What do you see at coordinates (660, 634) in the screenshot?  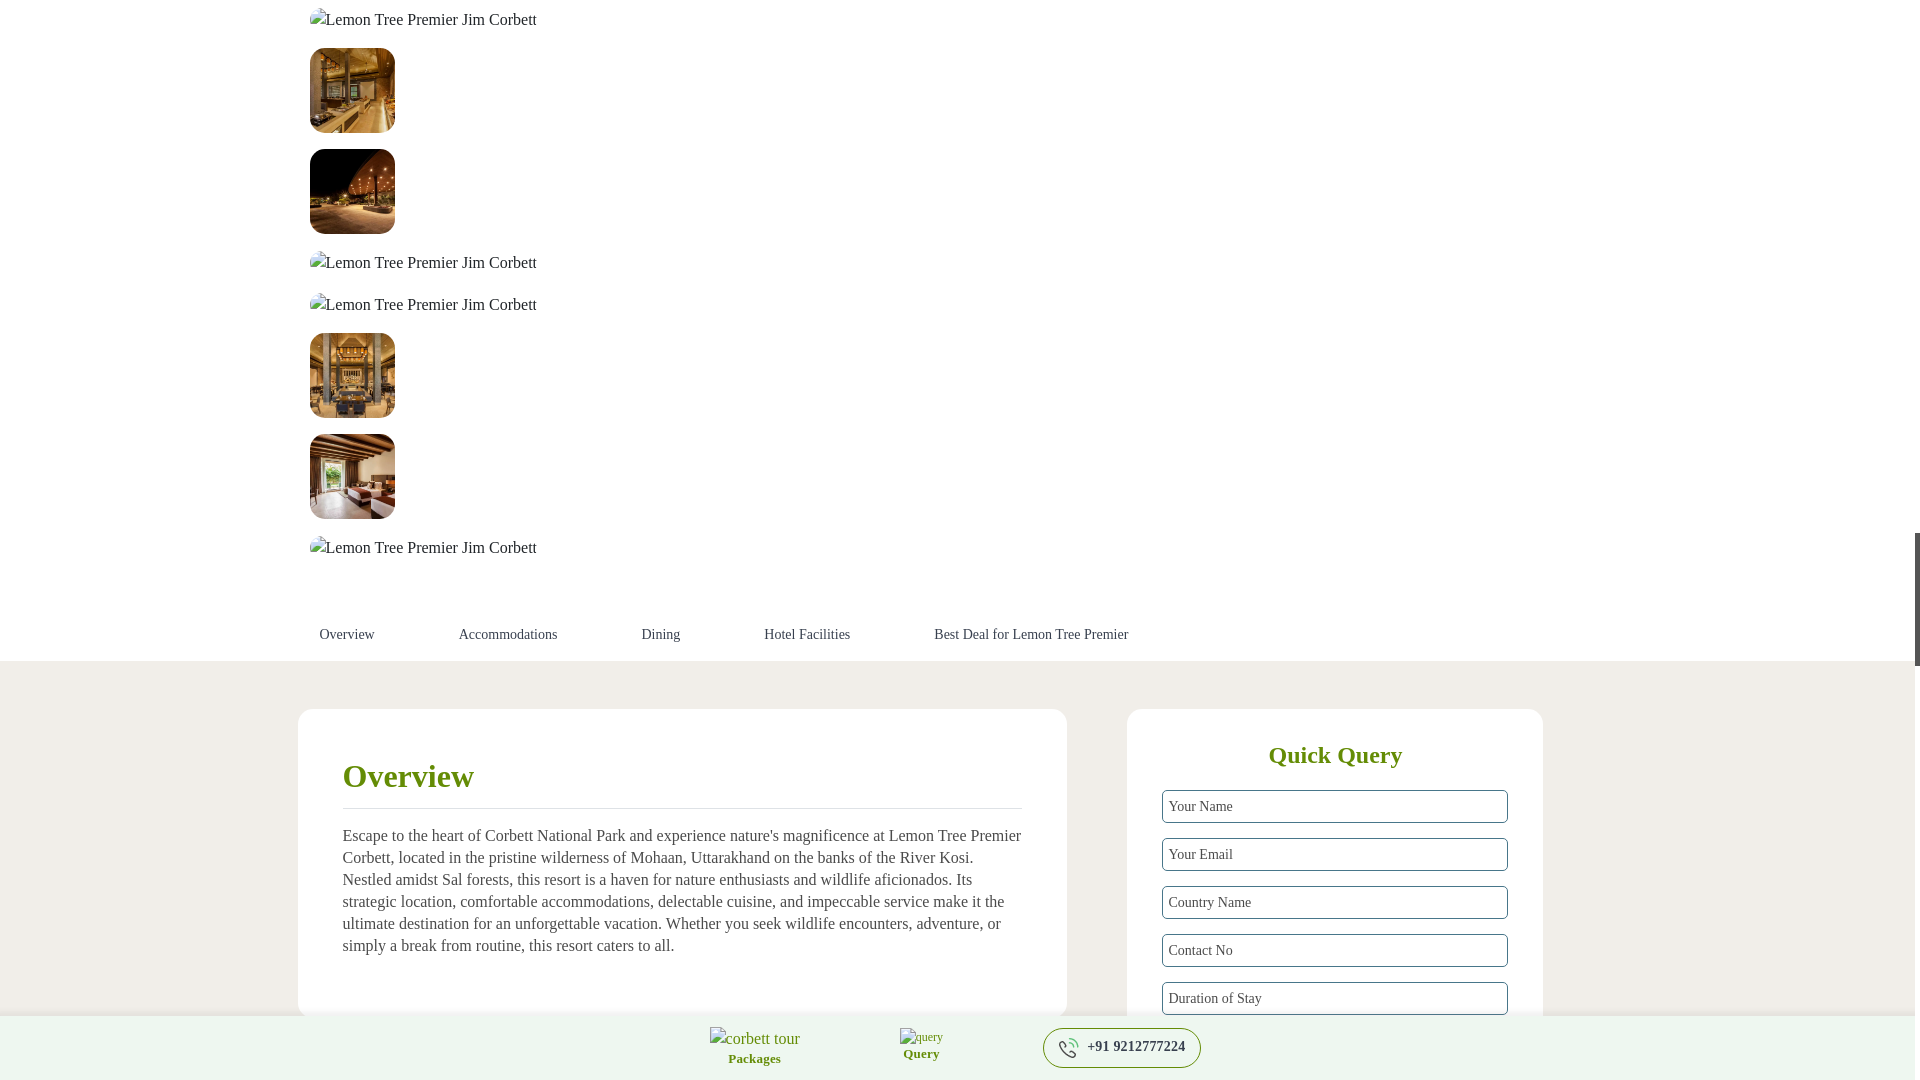 I see `Dining` at bounding box center [660, 634].